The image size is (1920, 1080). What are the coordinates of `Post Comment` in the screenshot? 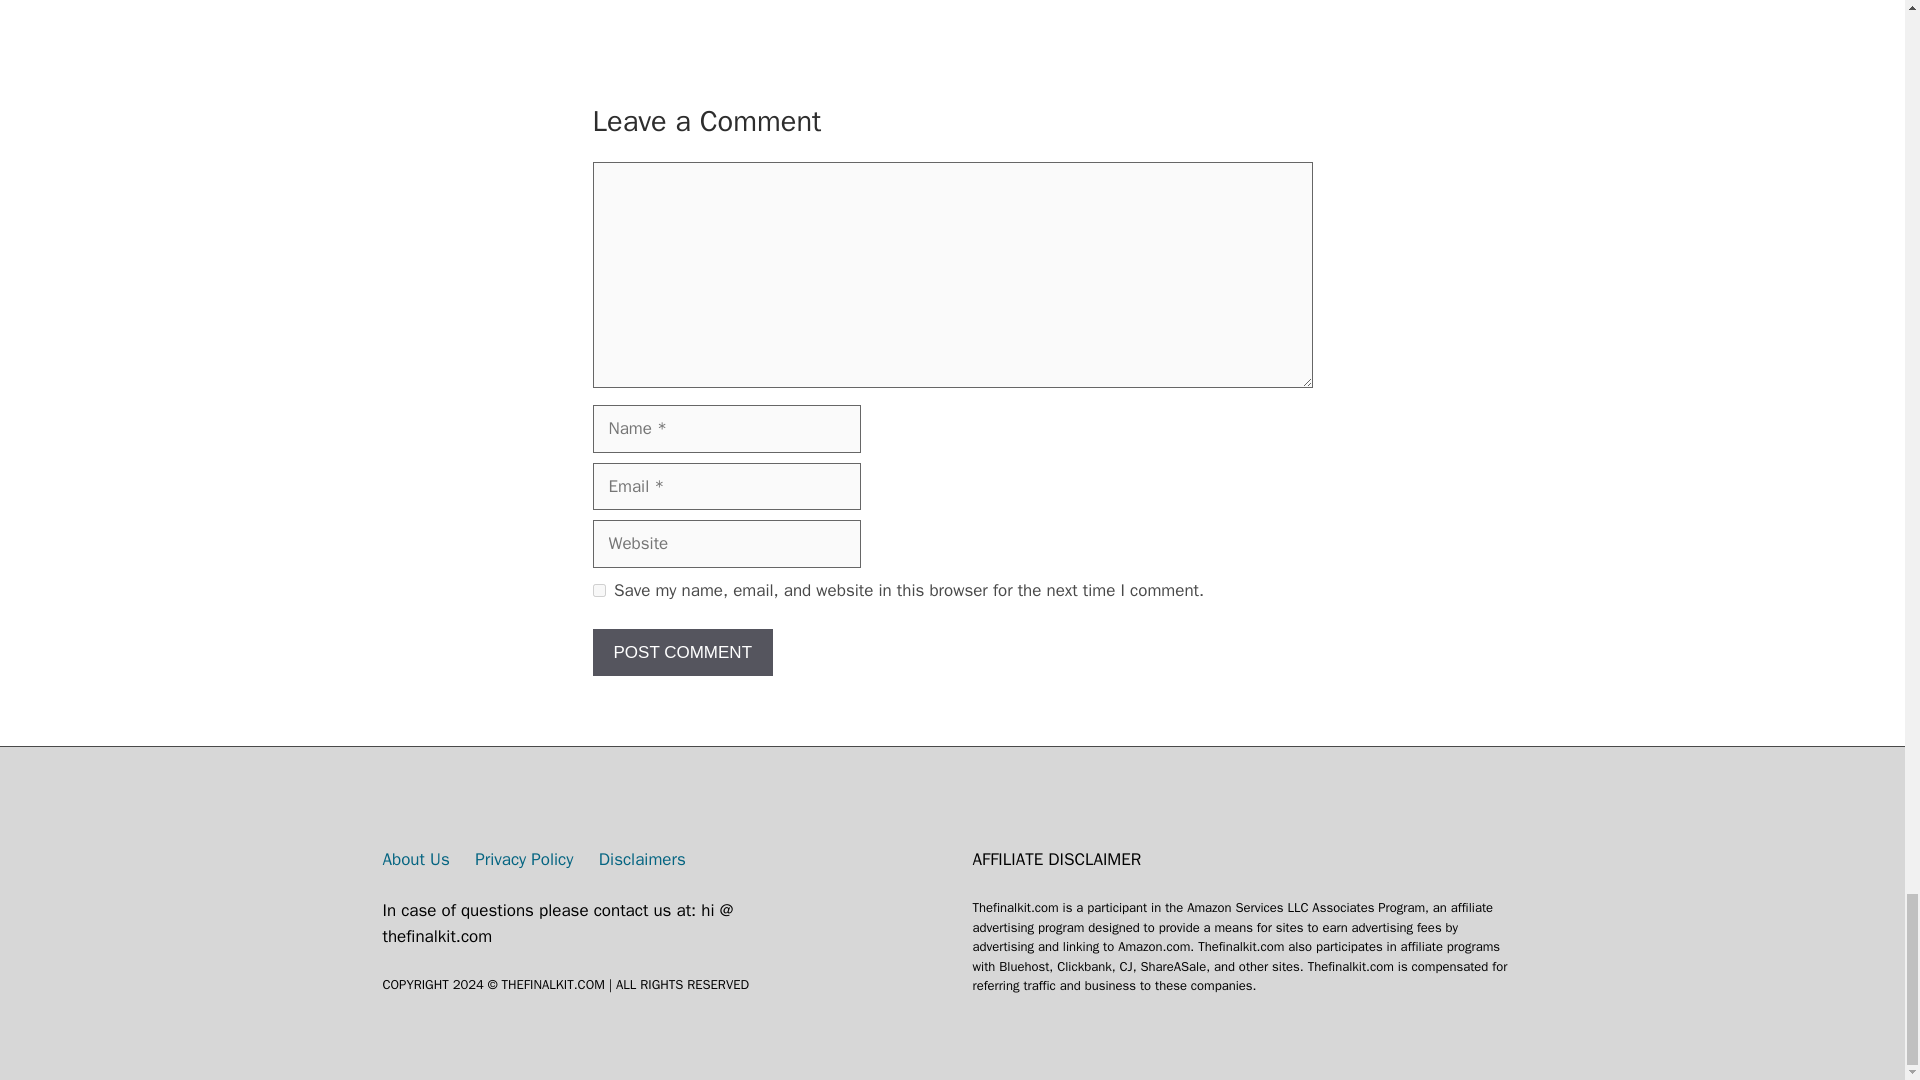 It's located at (682, 652).